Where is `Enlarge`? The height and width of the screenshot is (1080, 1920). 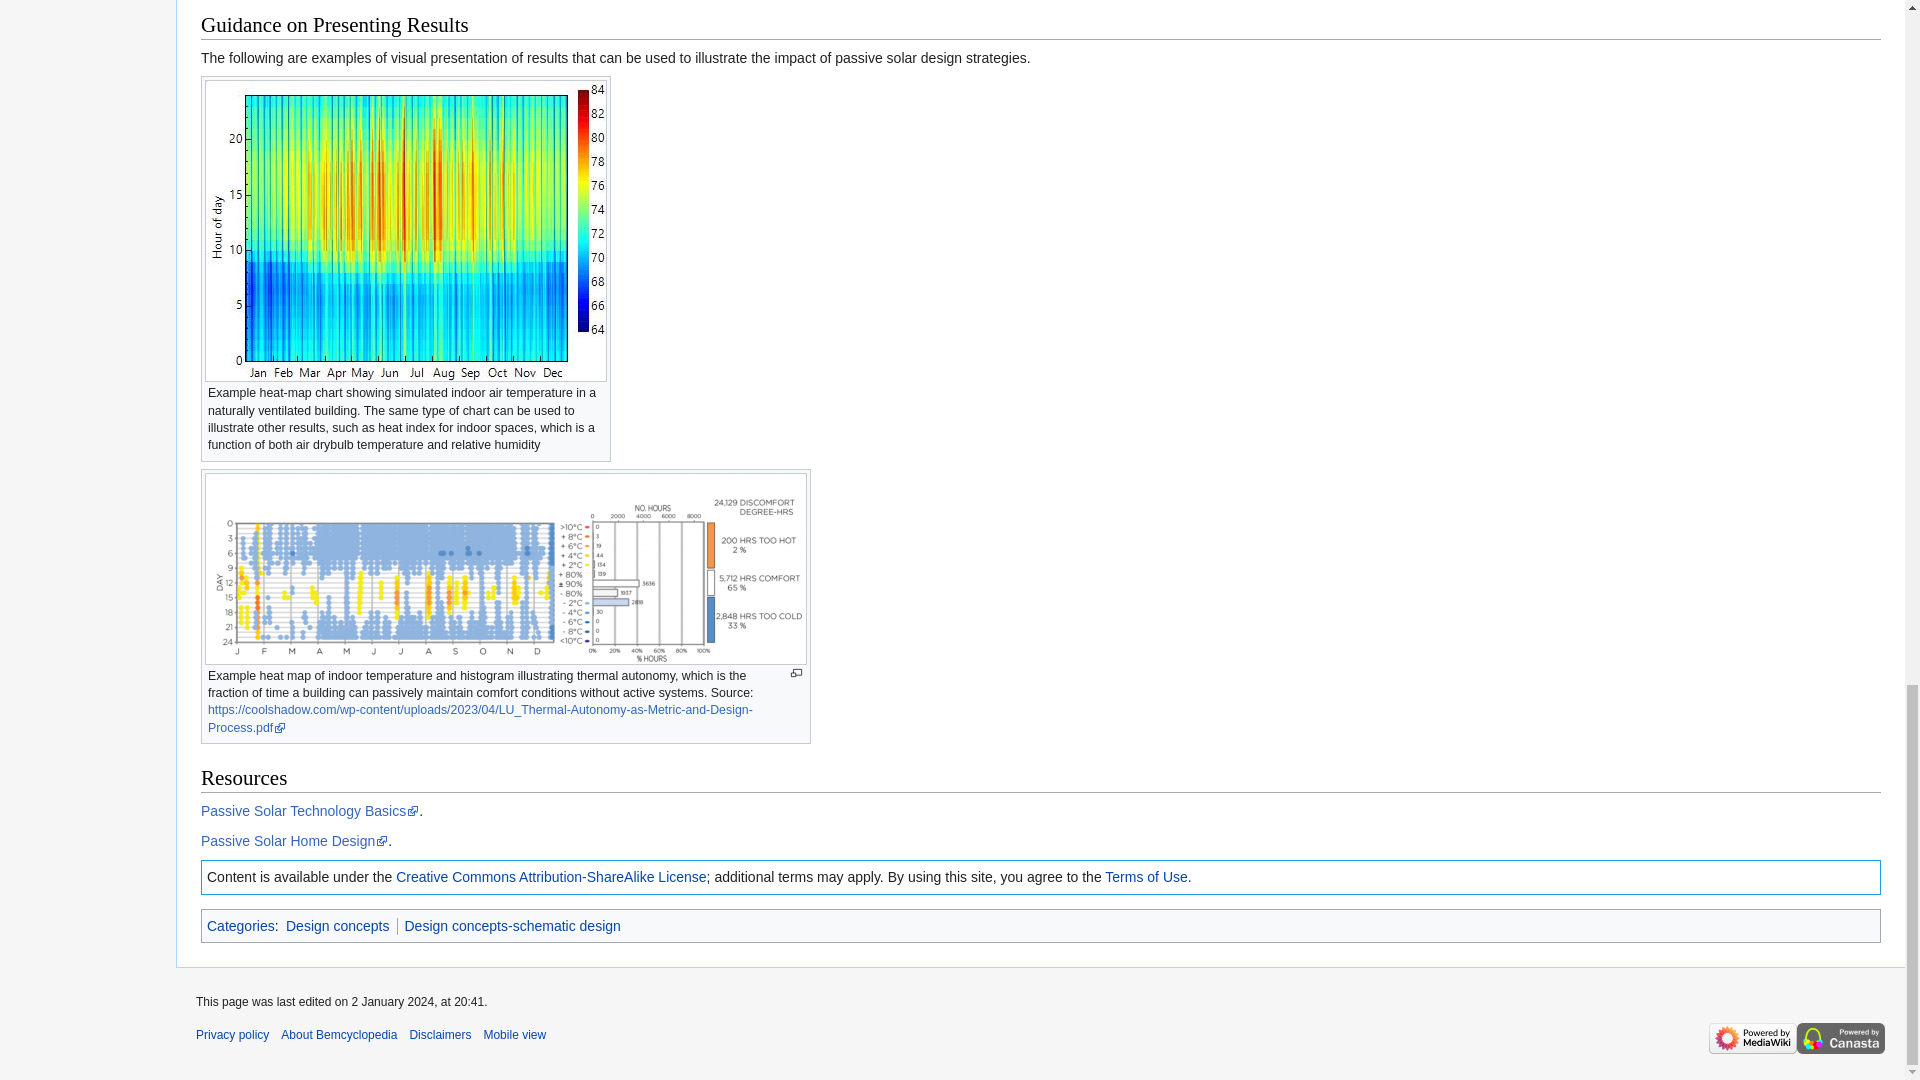 Enlarge is located at coordinates (796, 674).